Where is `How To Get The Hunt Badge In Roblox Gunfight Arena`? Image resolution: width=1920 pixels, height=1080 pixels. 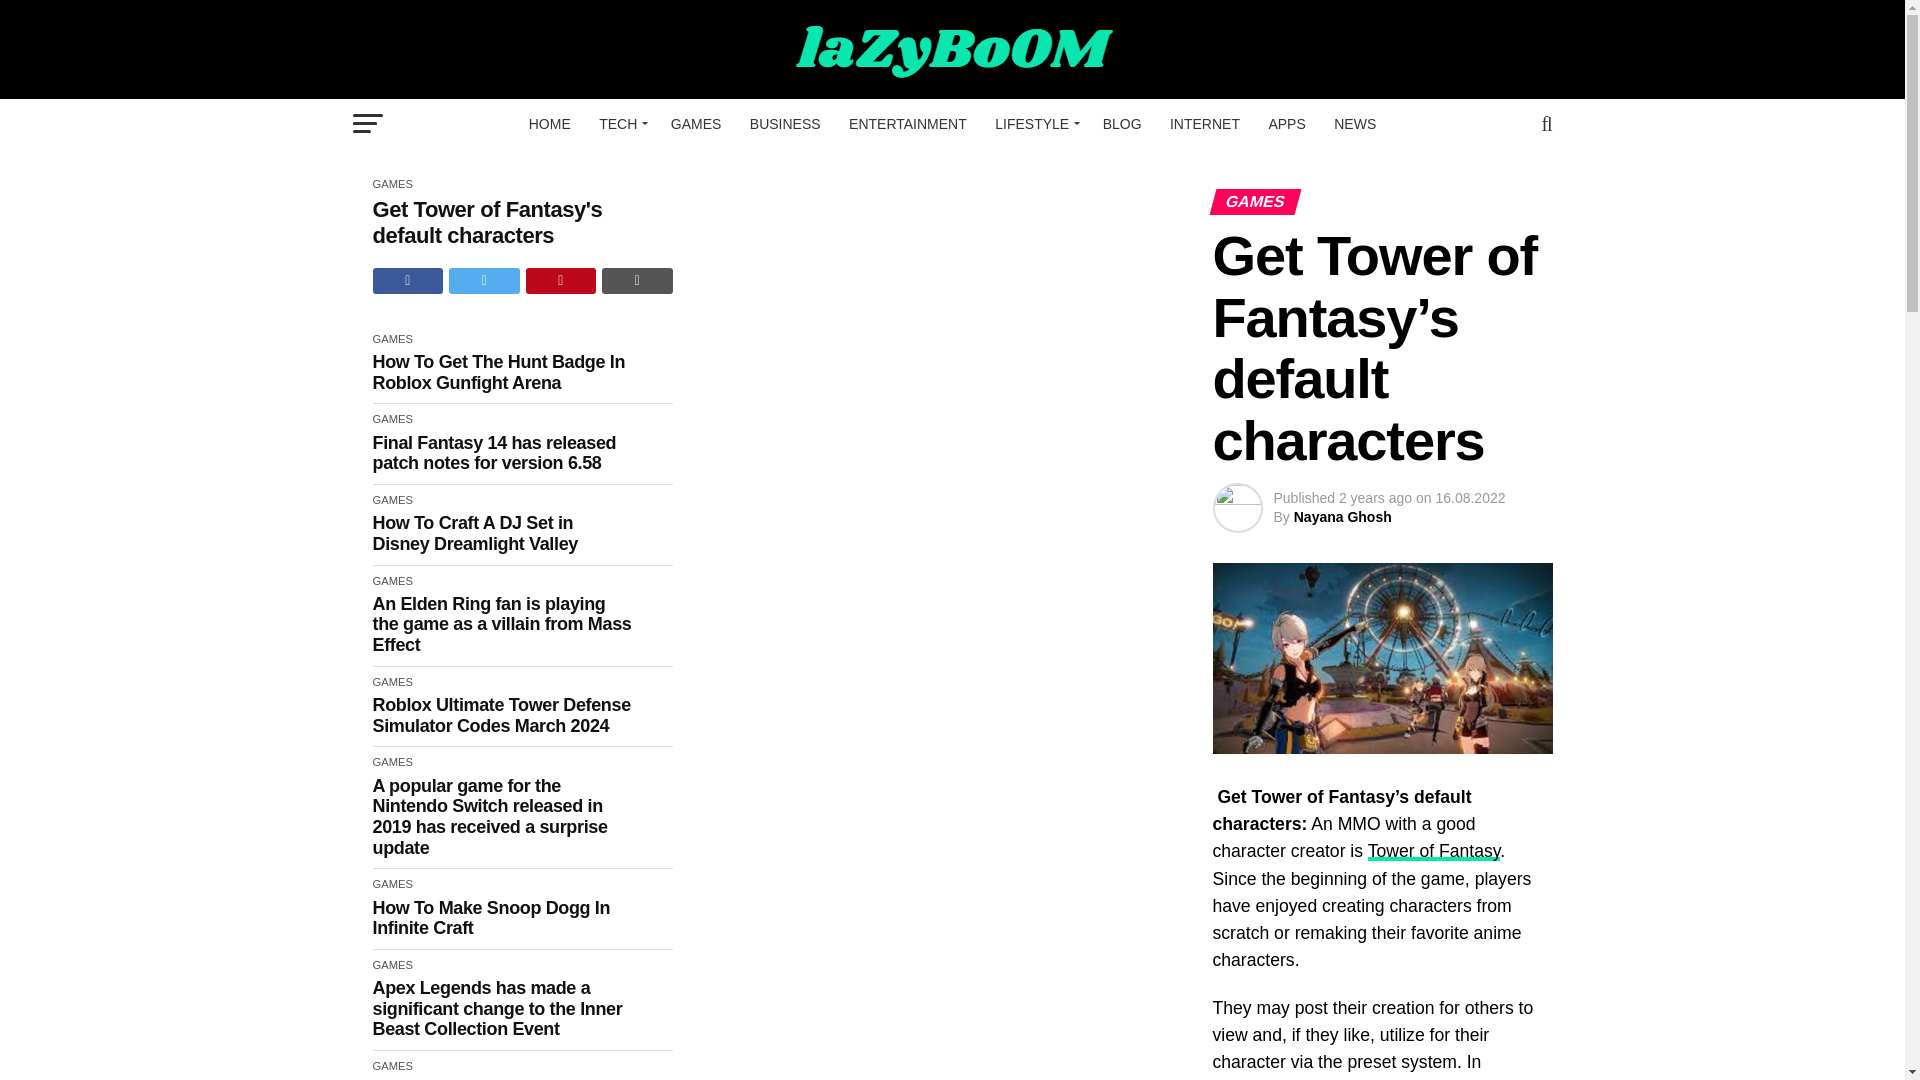 How To Get The Hunt Badge In Roblox Gunfight Arena is located at coordinates (502, 372).